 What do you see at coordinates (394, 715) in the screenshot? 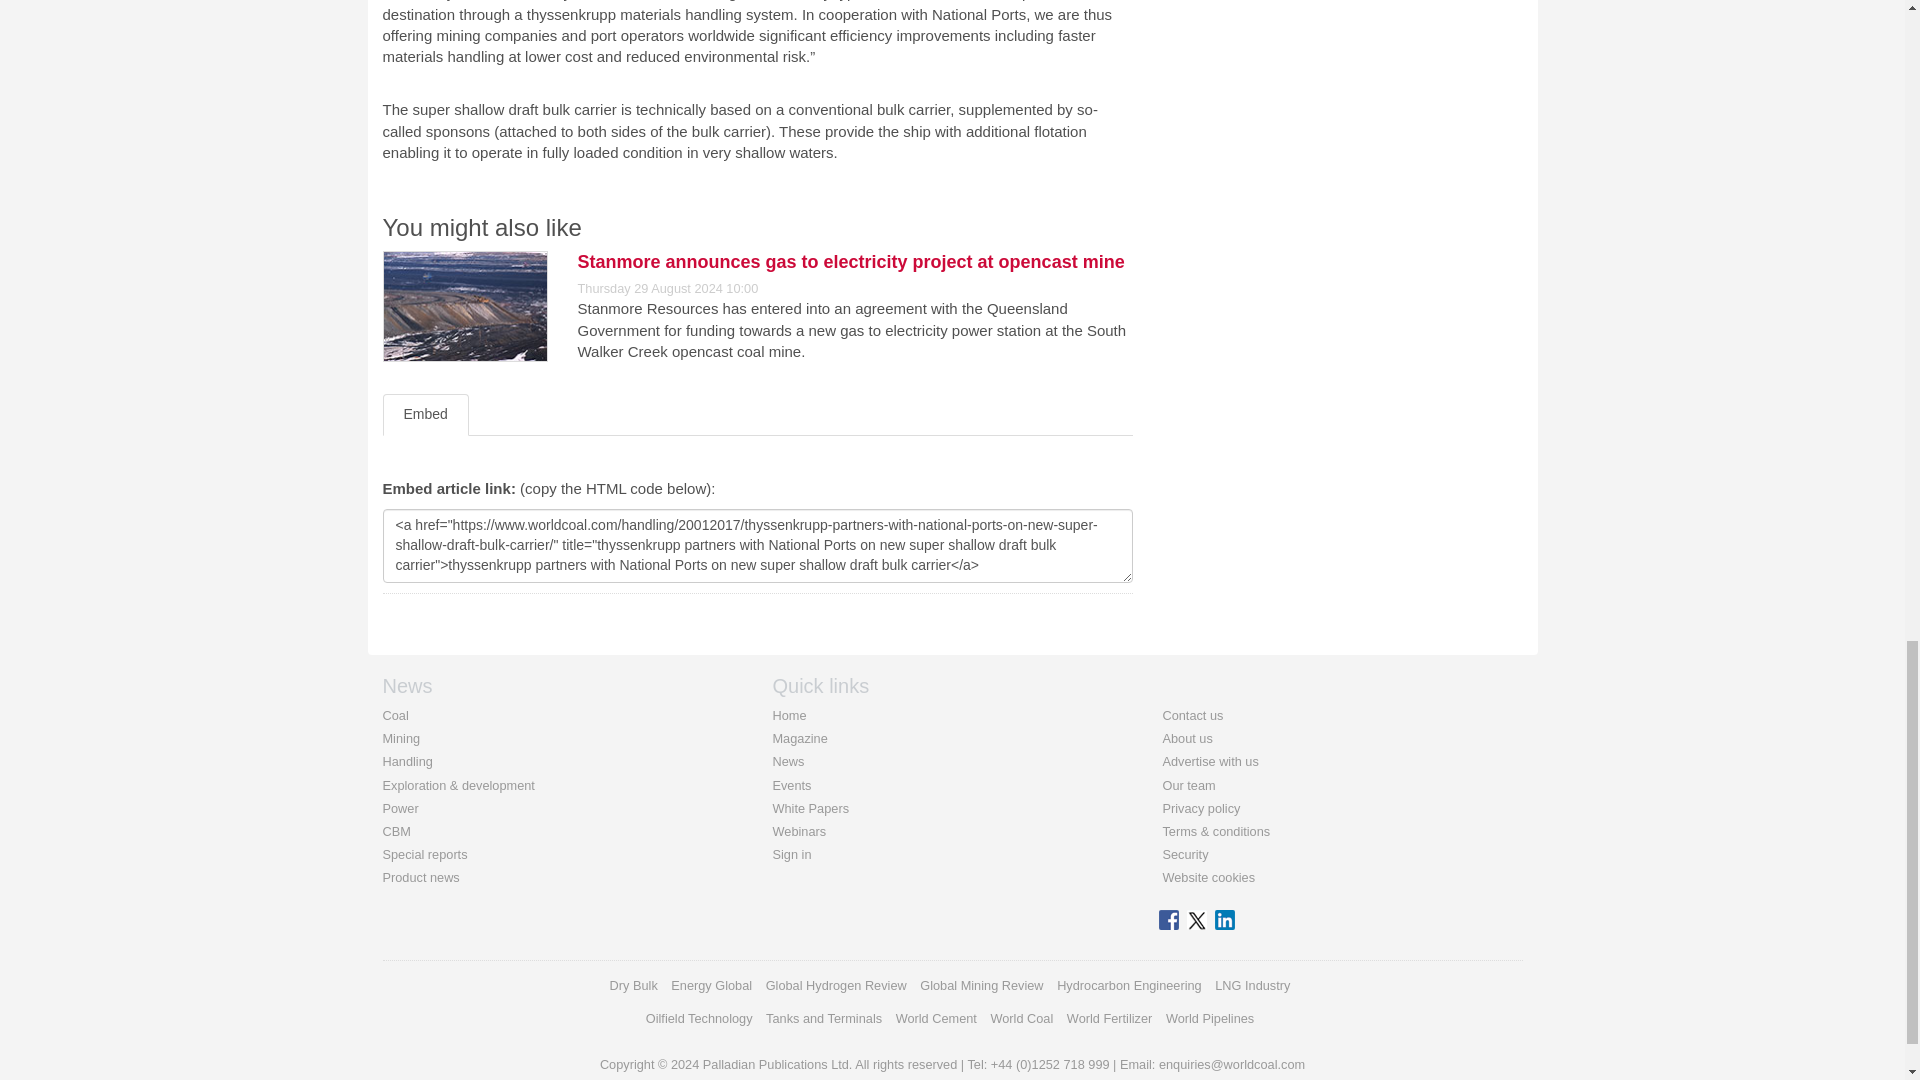
I see `Coal` at bounding box center [394, 715].